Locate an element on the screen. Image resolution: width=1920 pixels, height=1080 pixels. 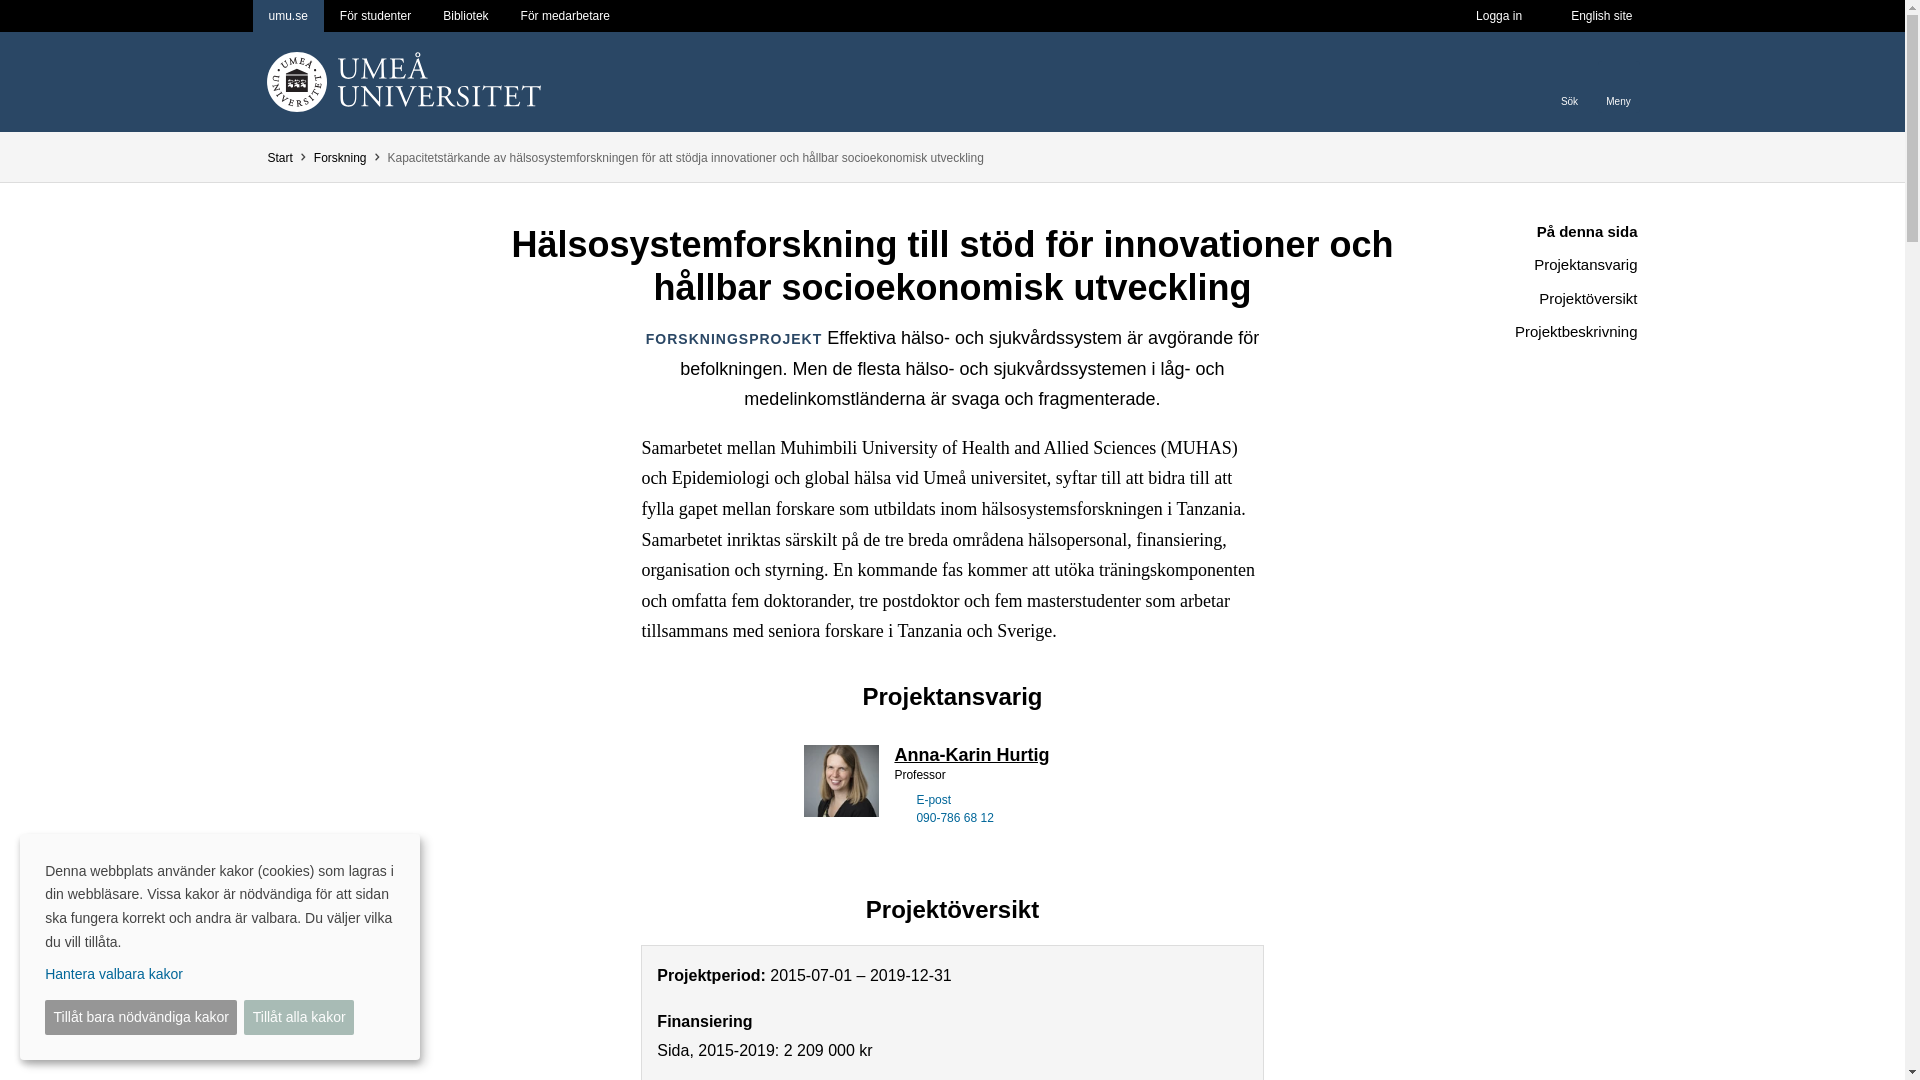
Projektansvarig is located at coordinates (1536, 264).